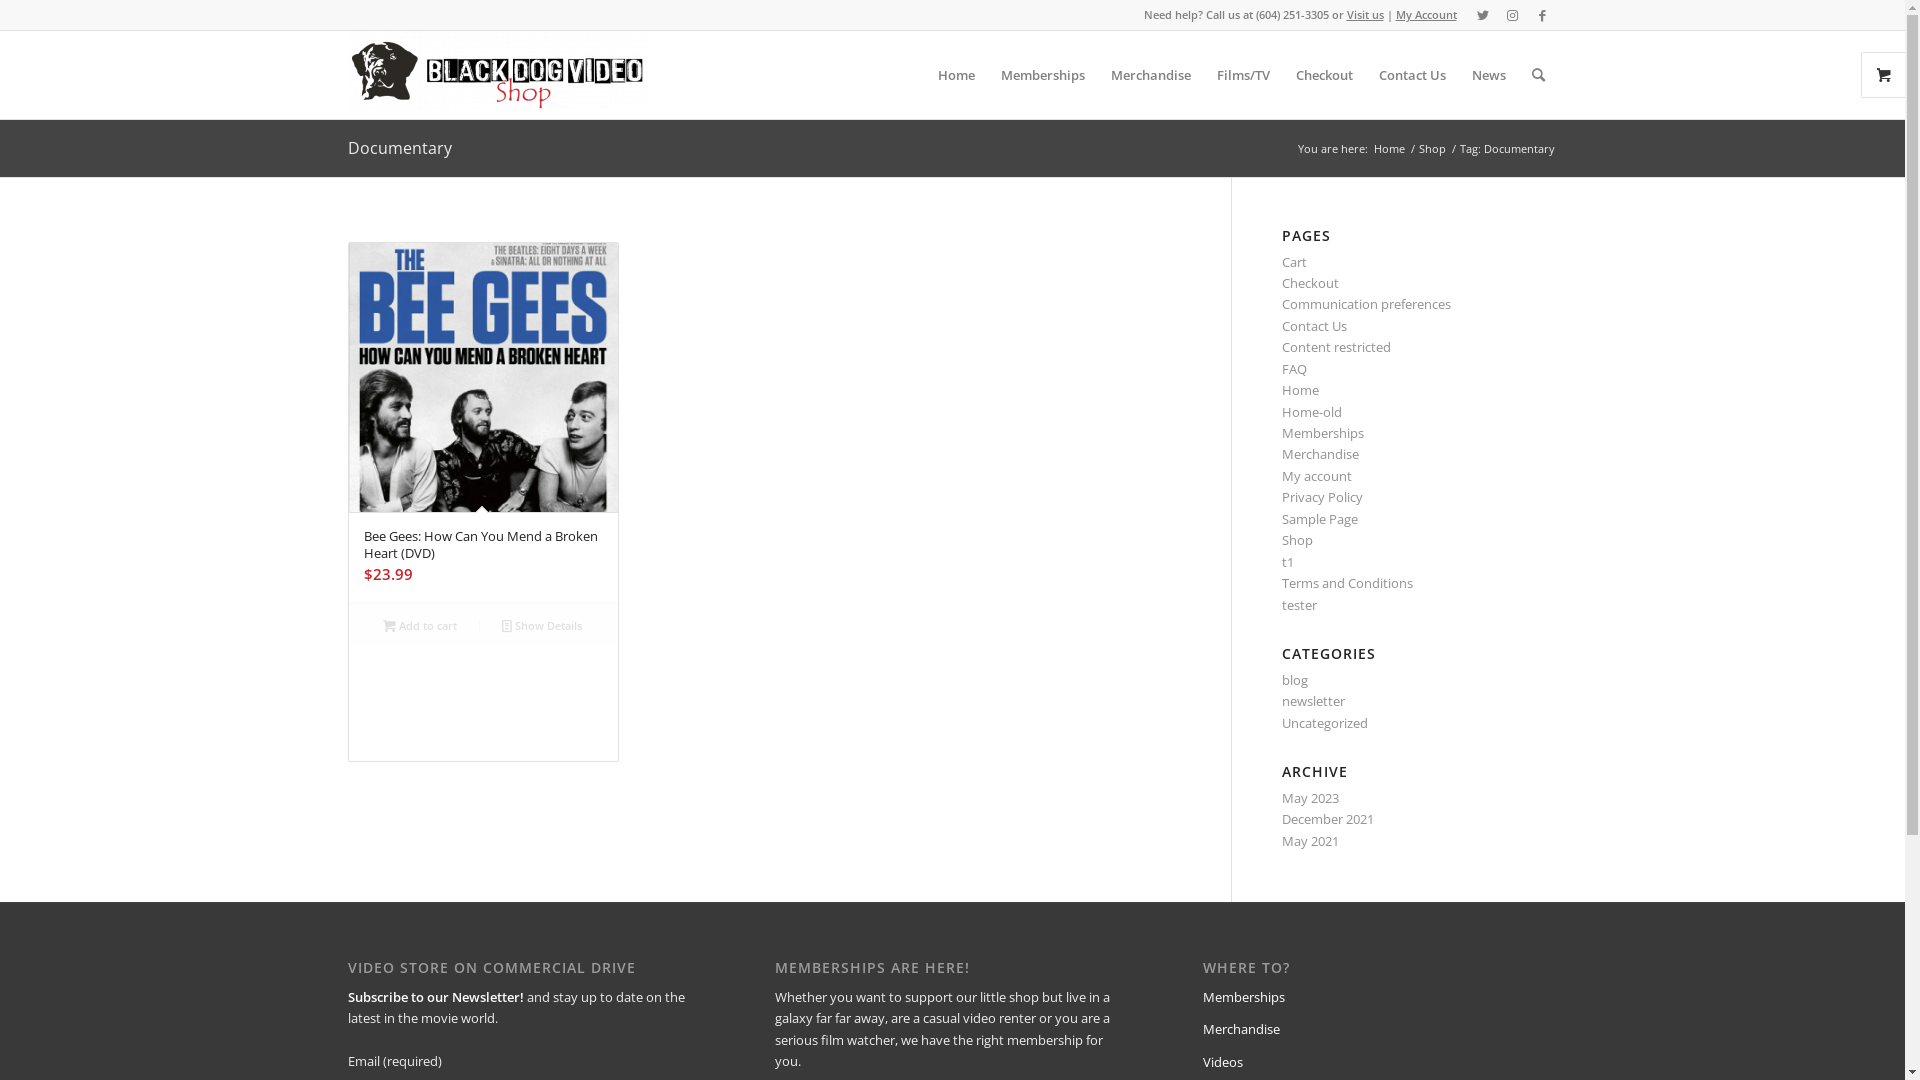  What do you see at coordinates (1314, 326) in the screenshot?
I see `Contact Us` at bounding box center [1314, 326].